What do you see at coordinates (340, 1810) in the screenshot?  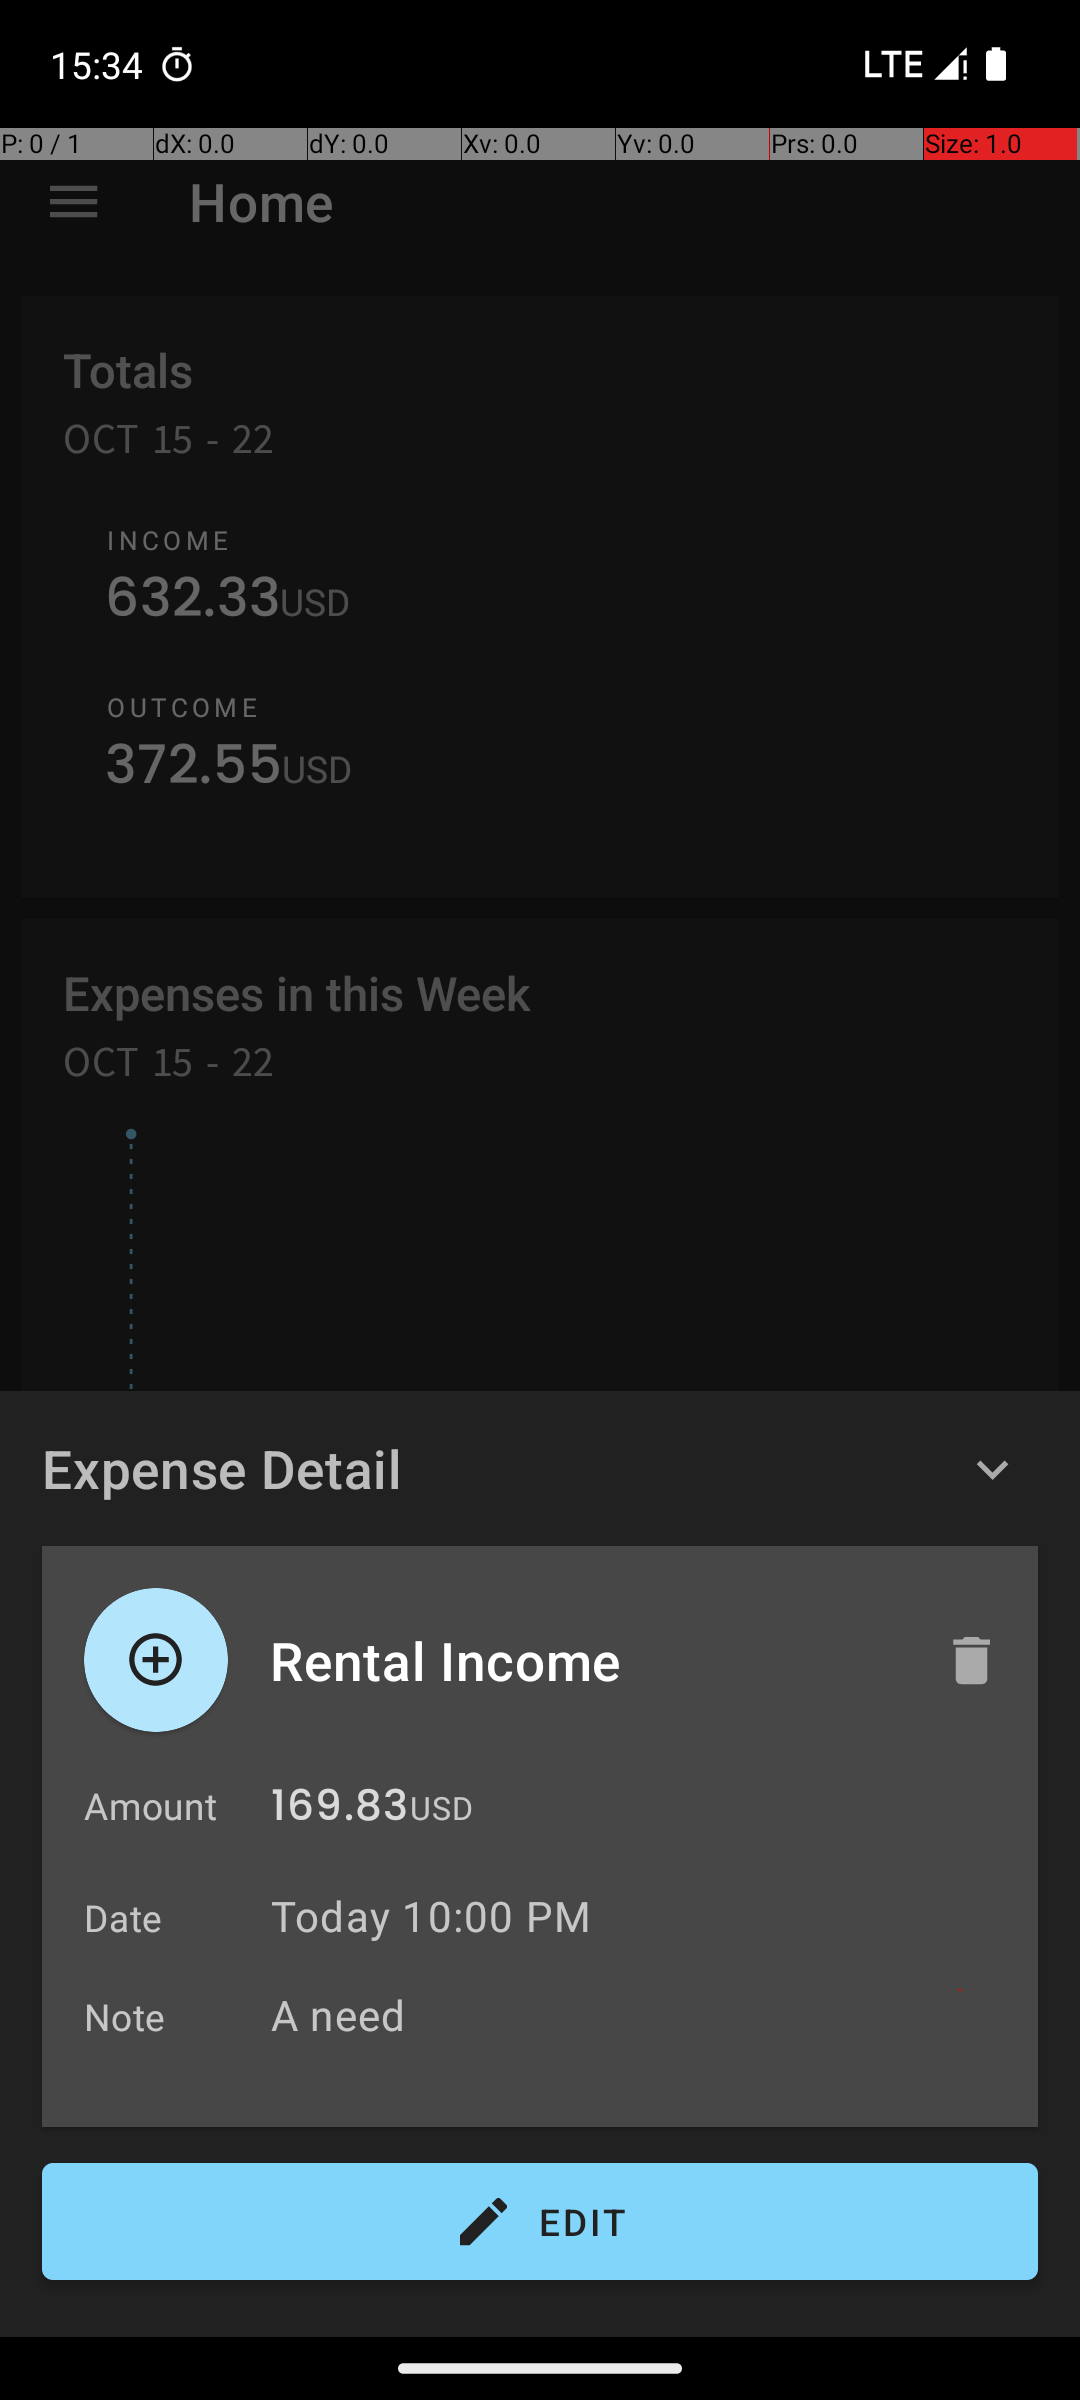 I see `169.83` at bounding box center [340, 1810].